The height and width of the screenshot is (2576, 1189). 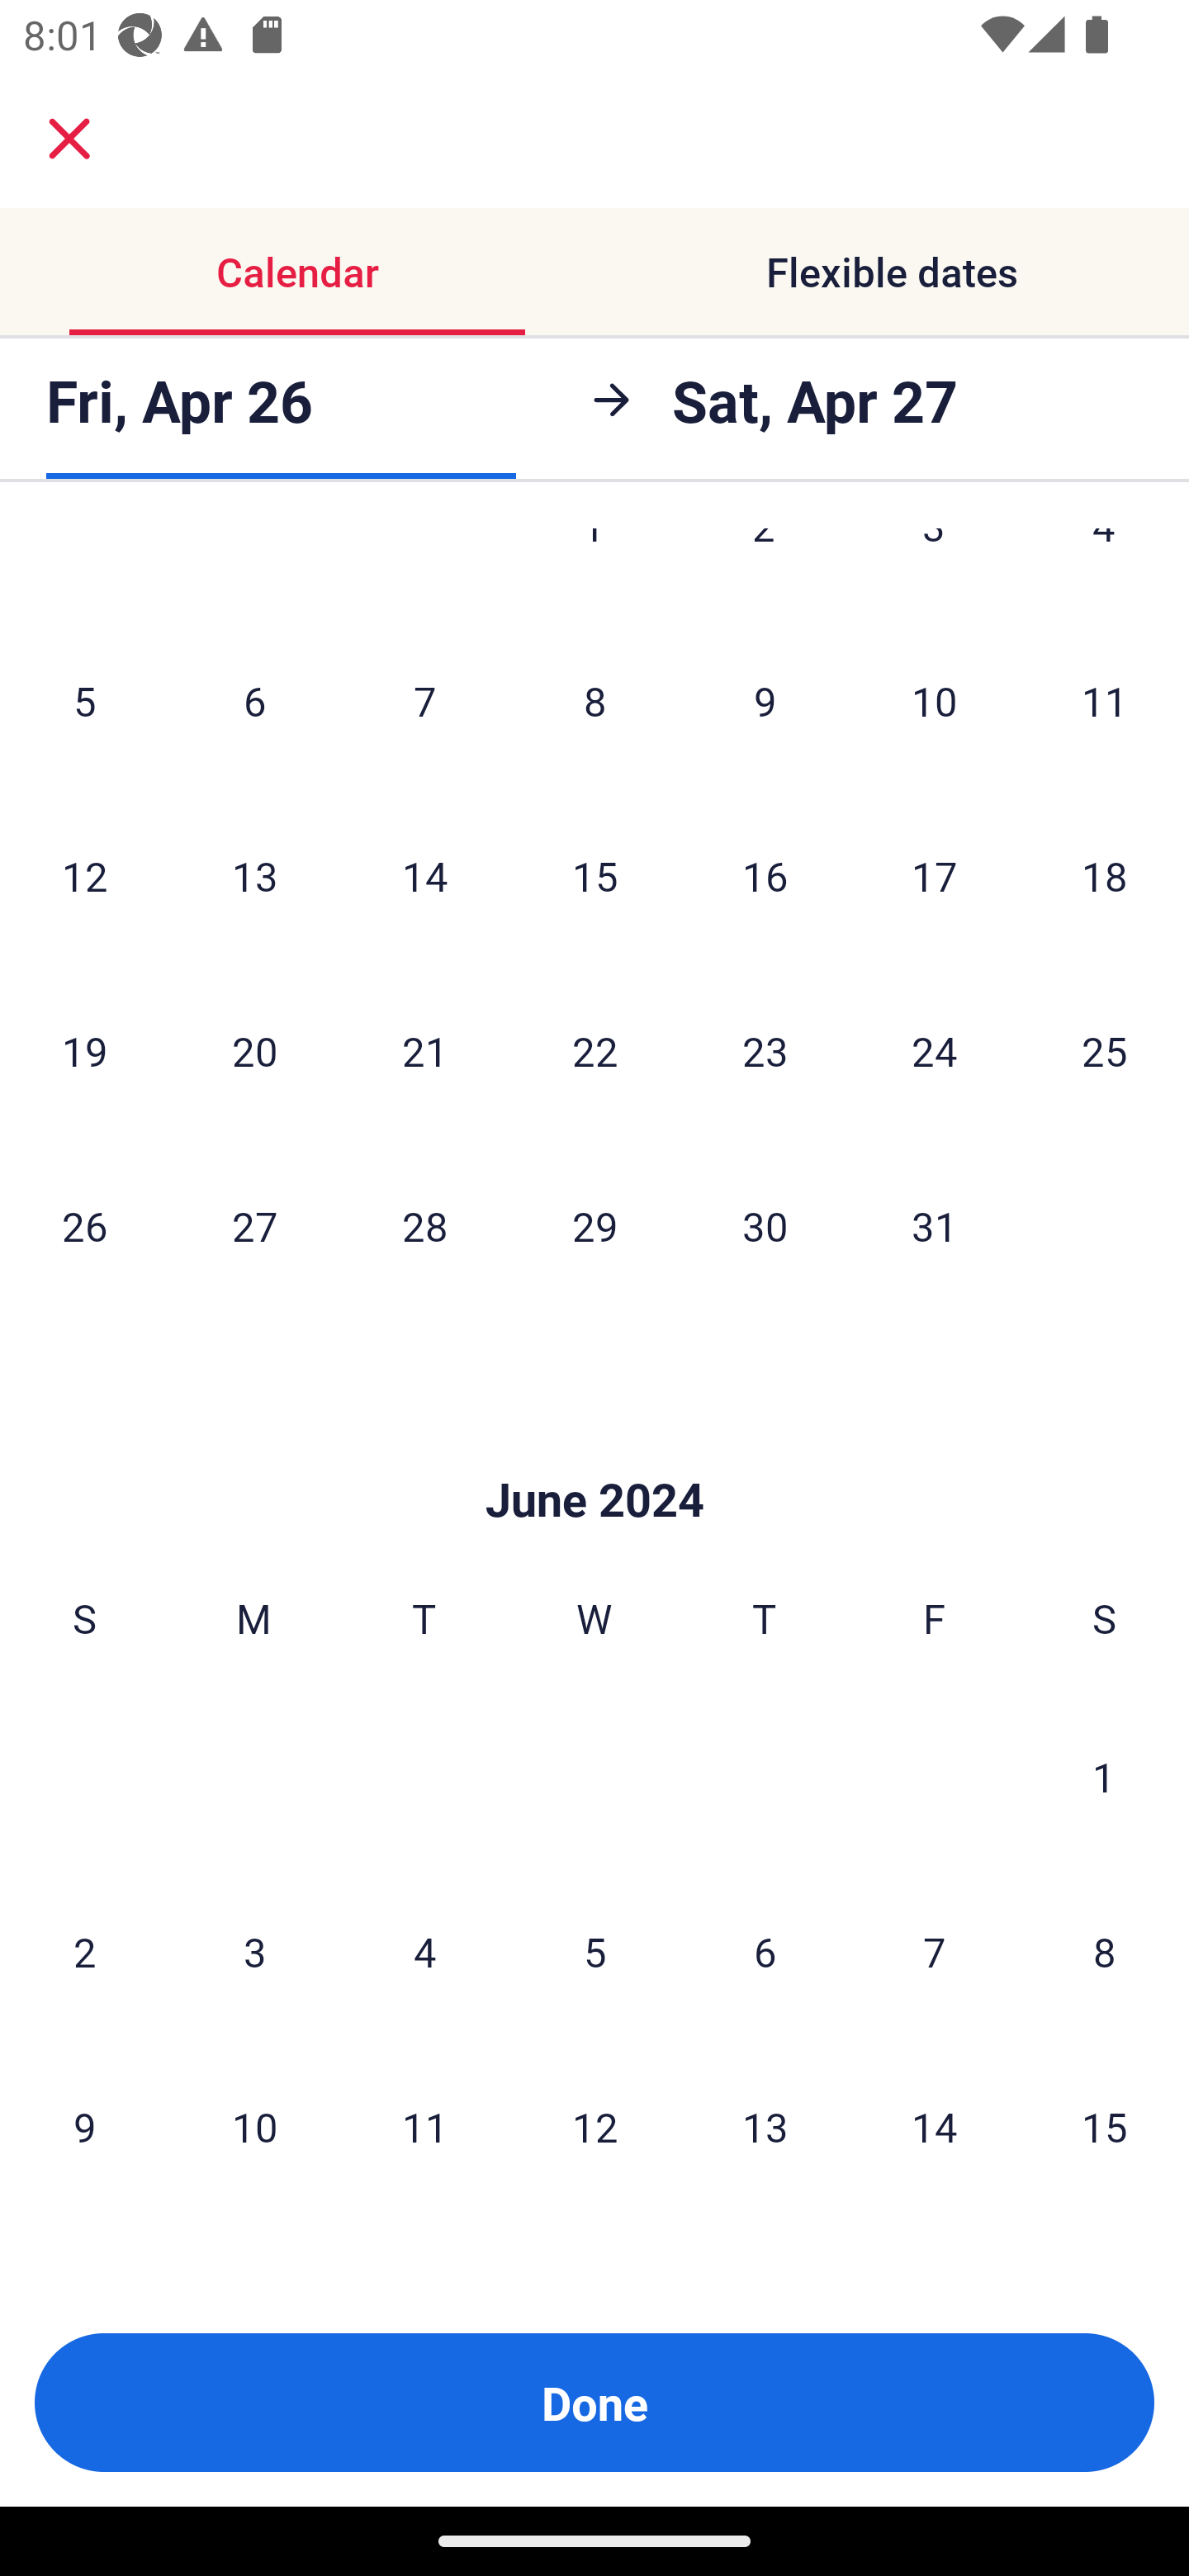 I want to click on 10 Monday, June 10, 2024, so click(x=254, y=2126).